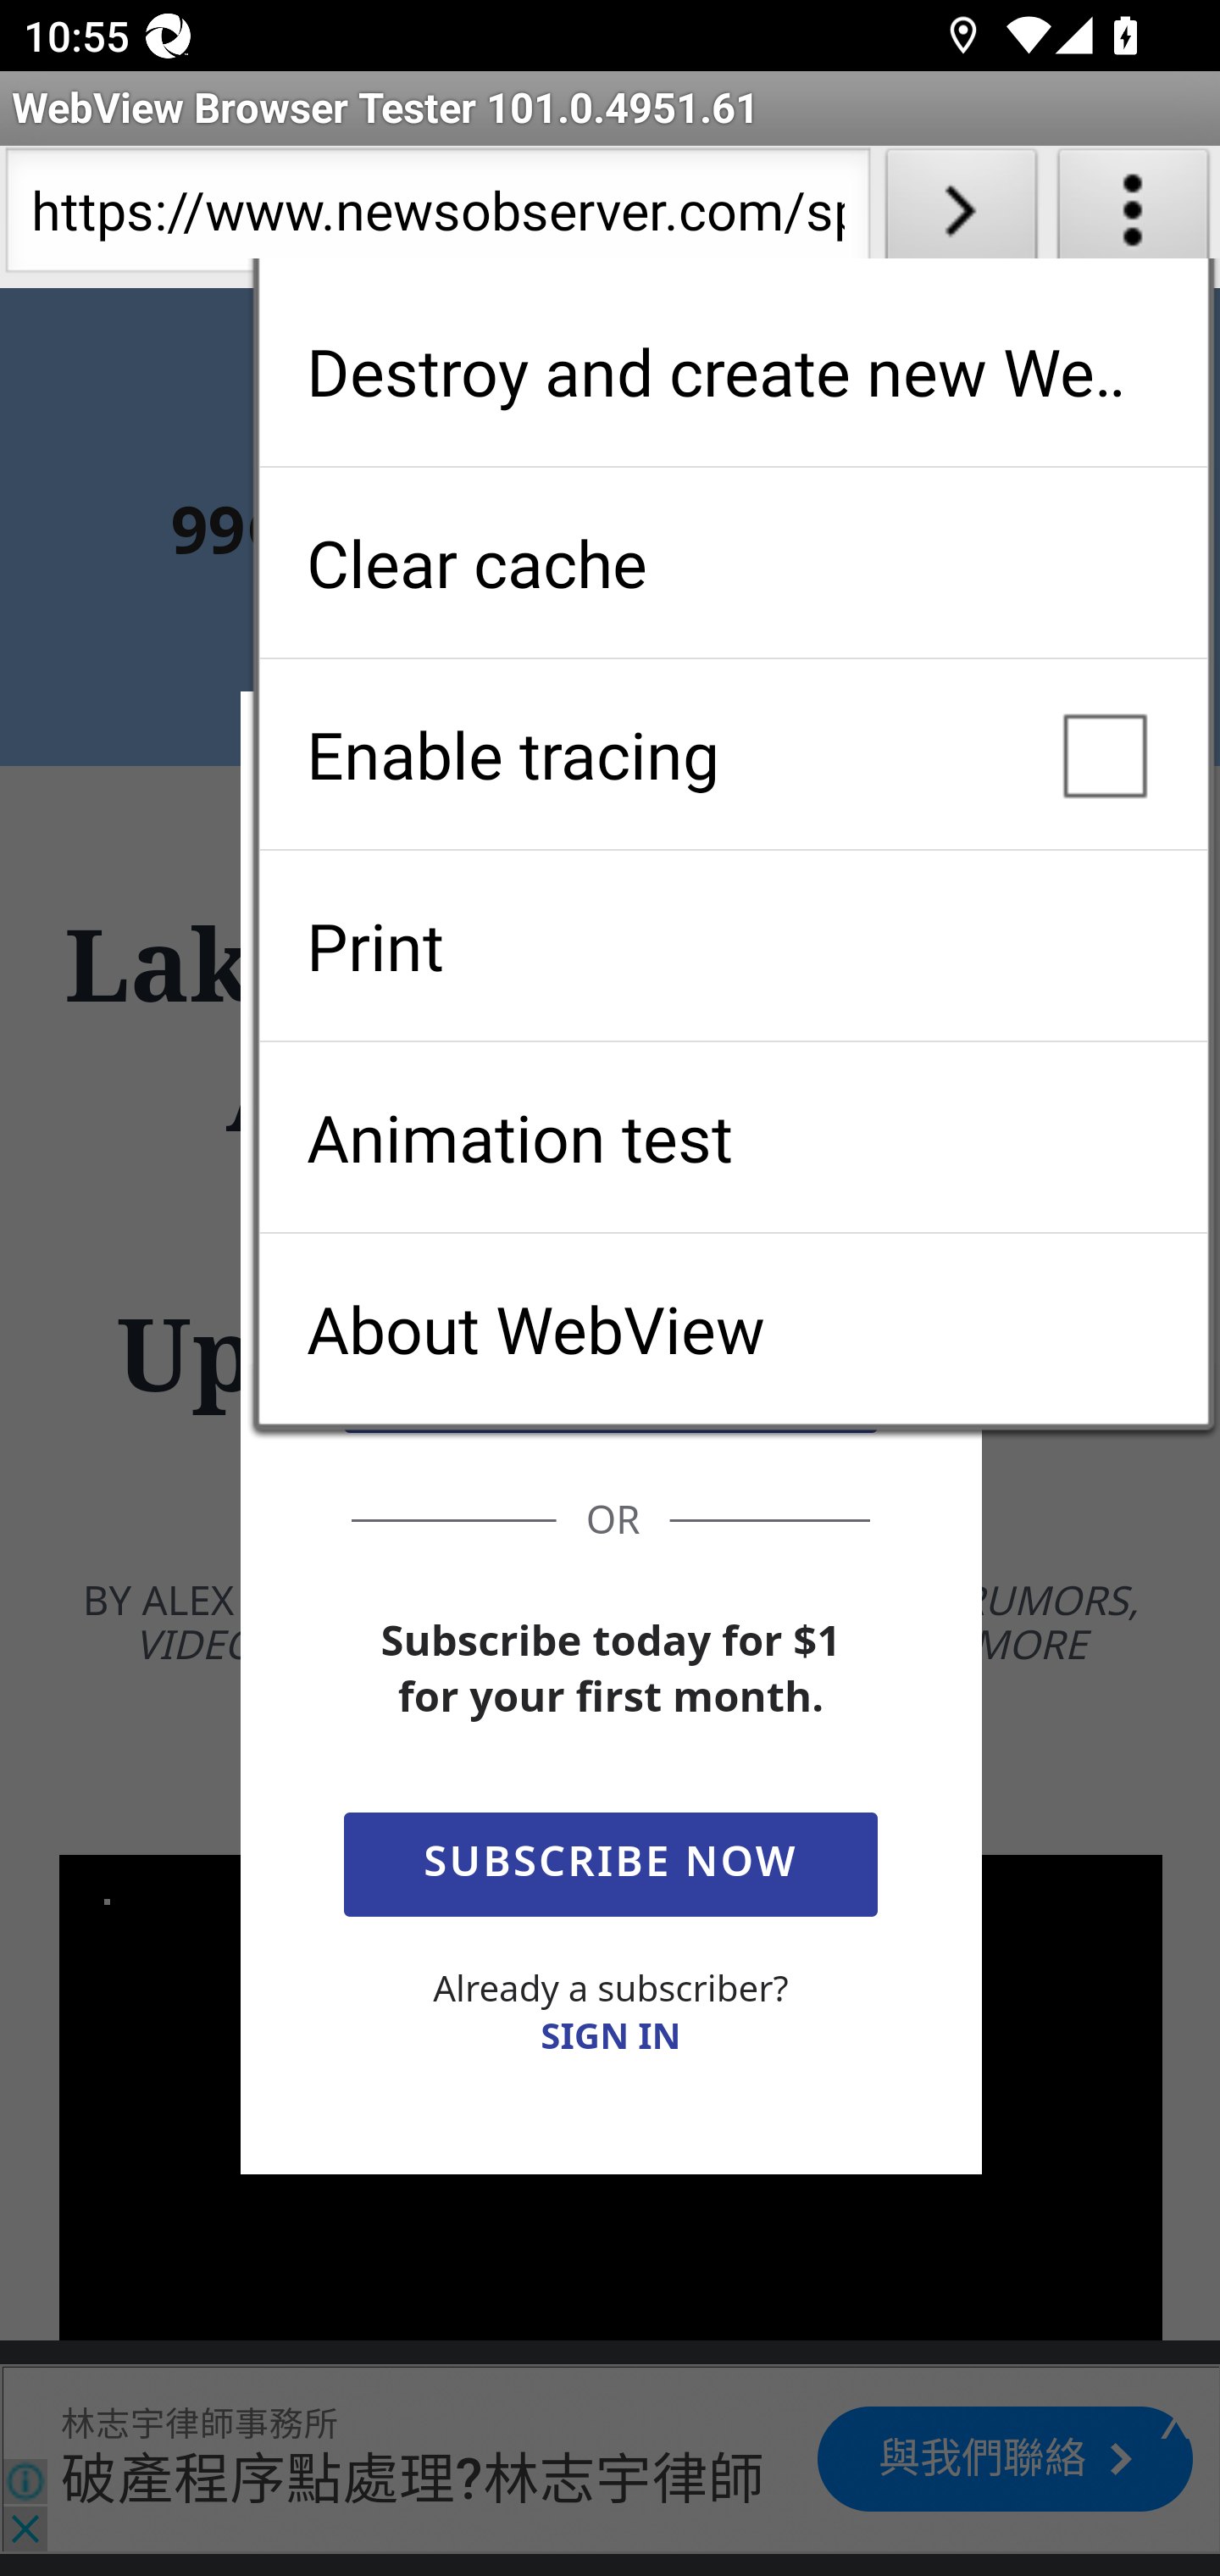 This screenshot has height=2576, width=1220. What do you see at coordinates (733, 563) in the screenshot?
I see `Clear cache` at bounding box center [733, 563].